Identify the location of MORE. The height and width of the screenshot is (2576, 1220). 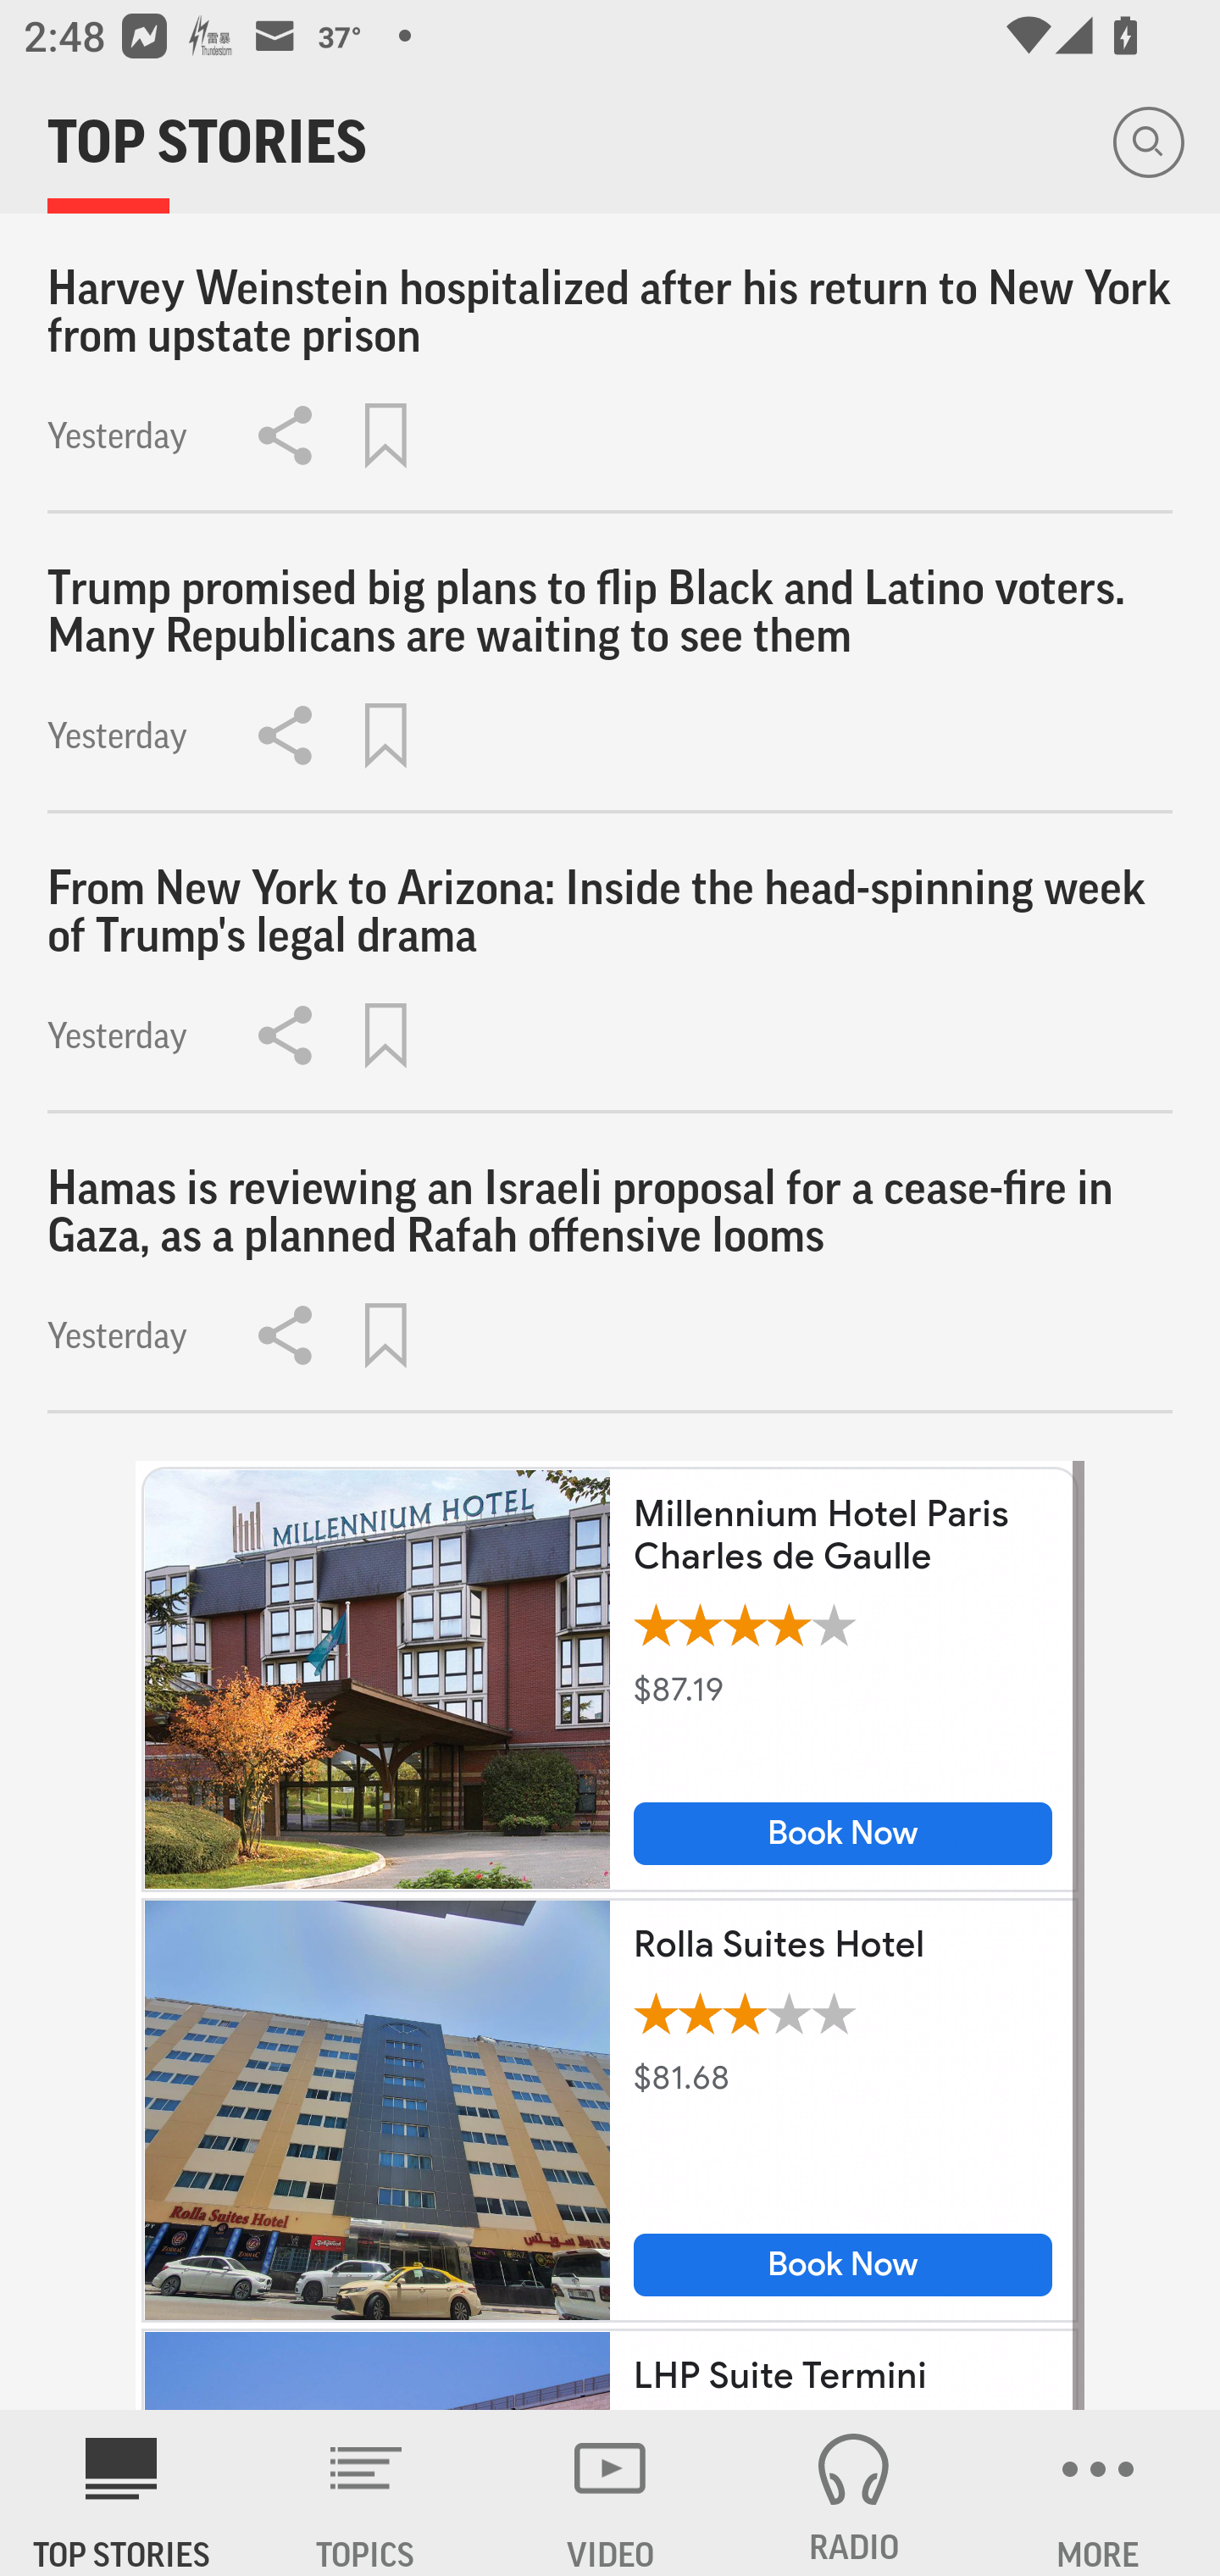
(1098, 2493).